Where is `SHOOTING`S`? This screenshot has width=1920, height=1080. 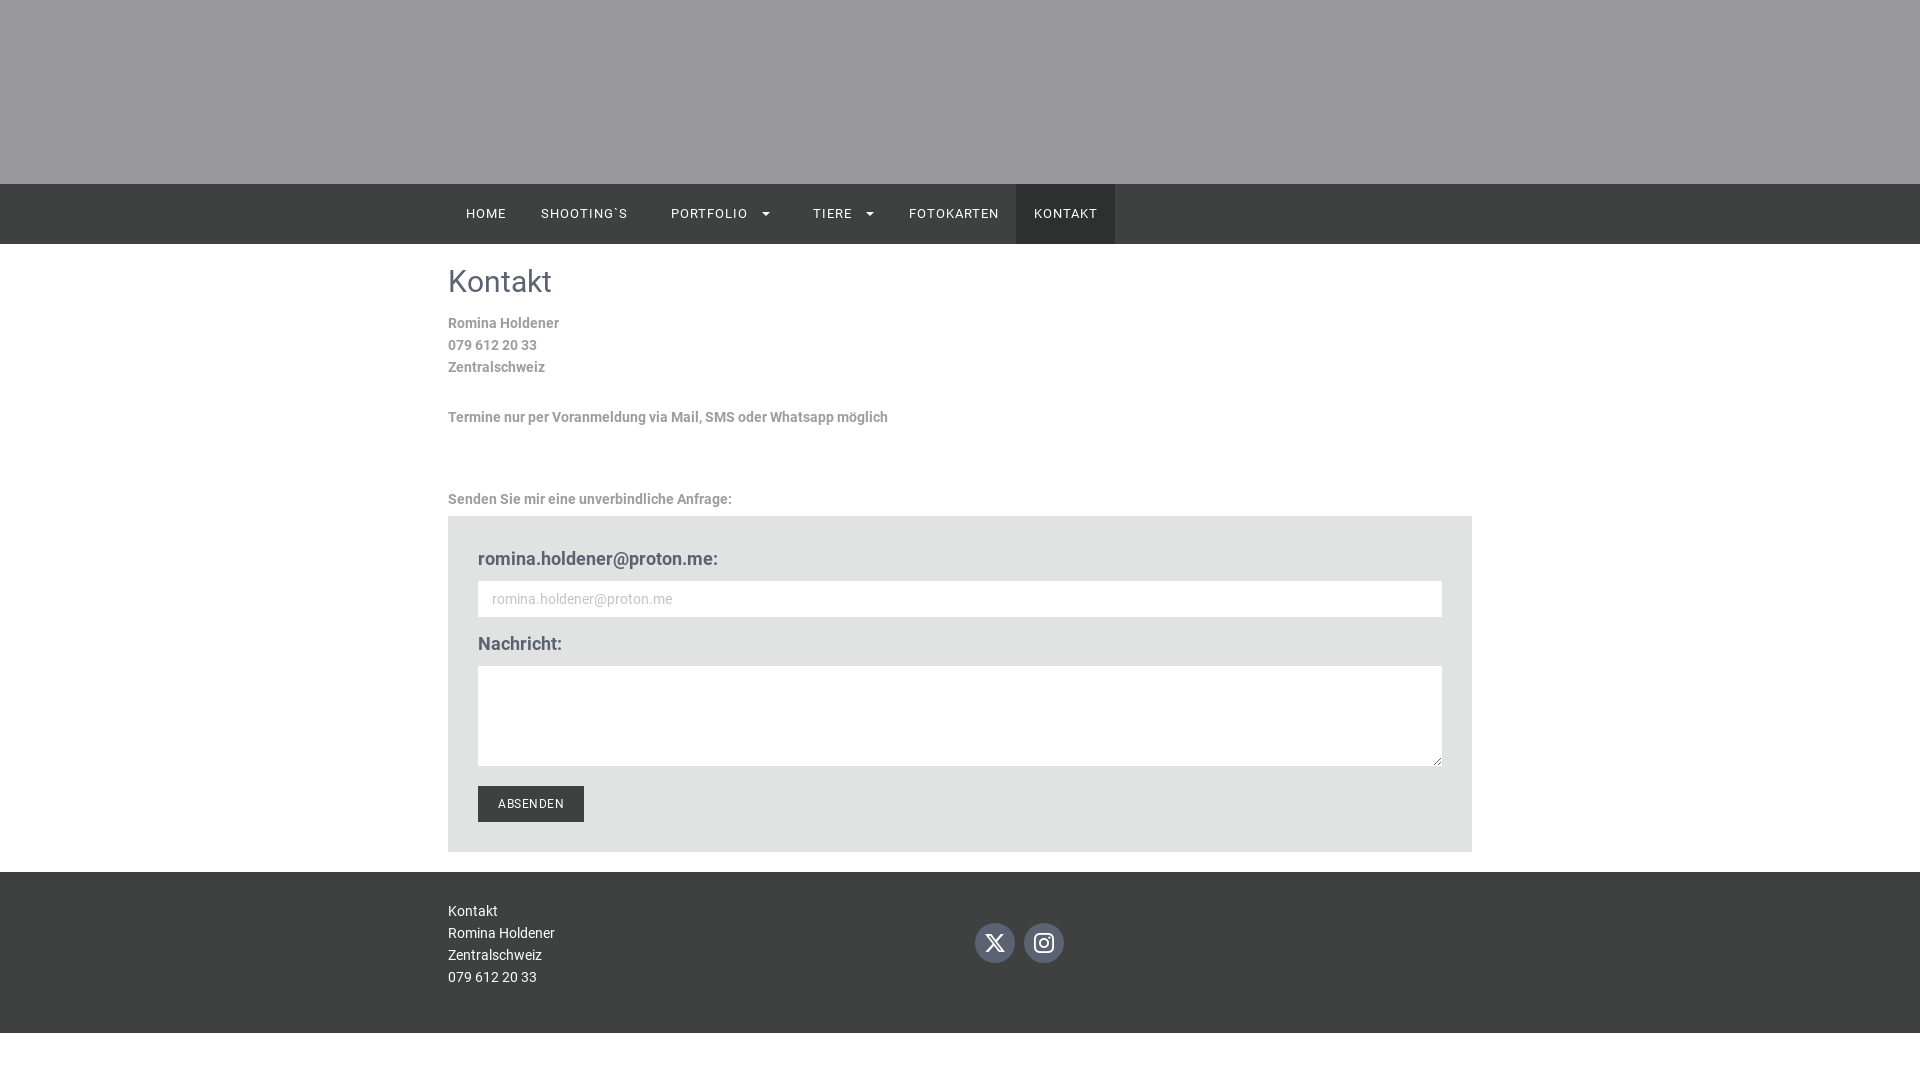
SHOOTING`S is located at coordinates (584, 214).